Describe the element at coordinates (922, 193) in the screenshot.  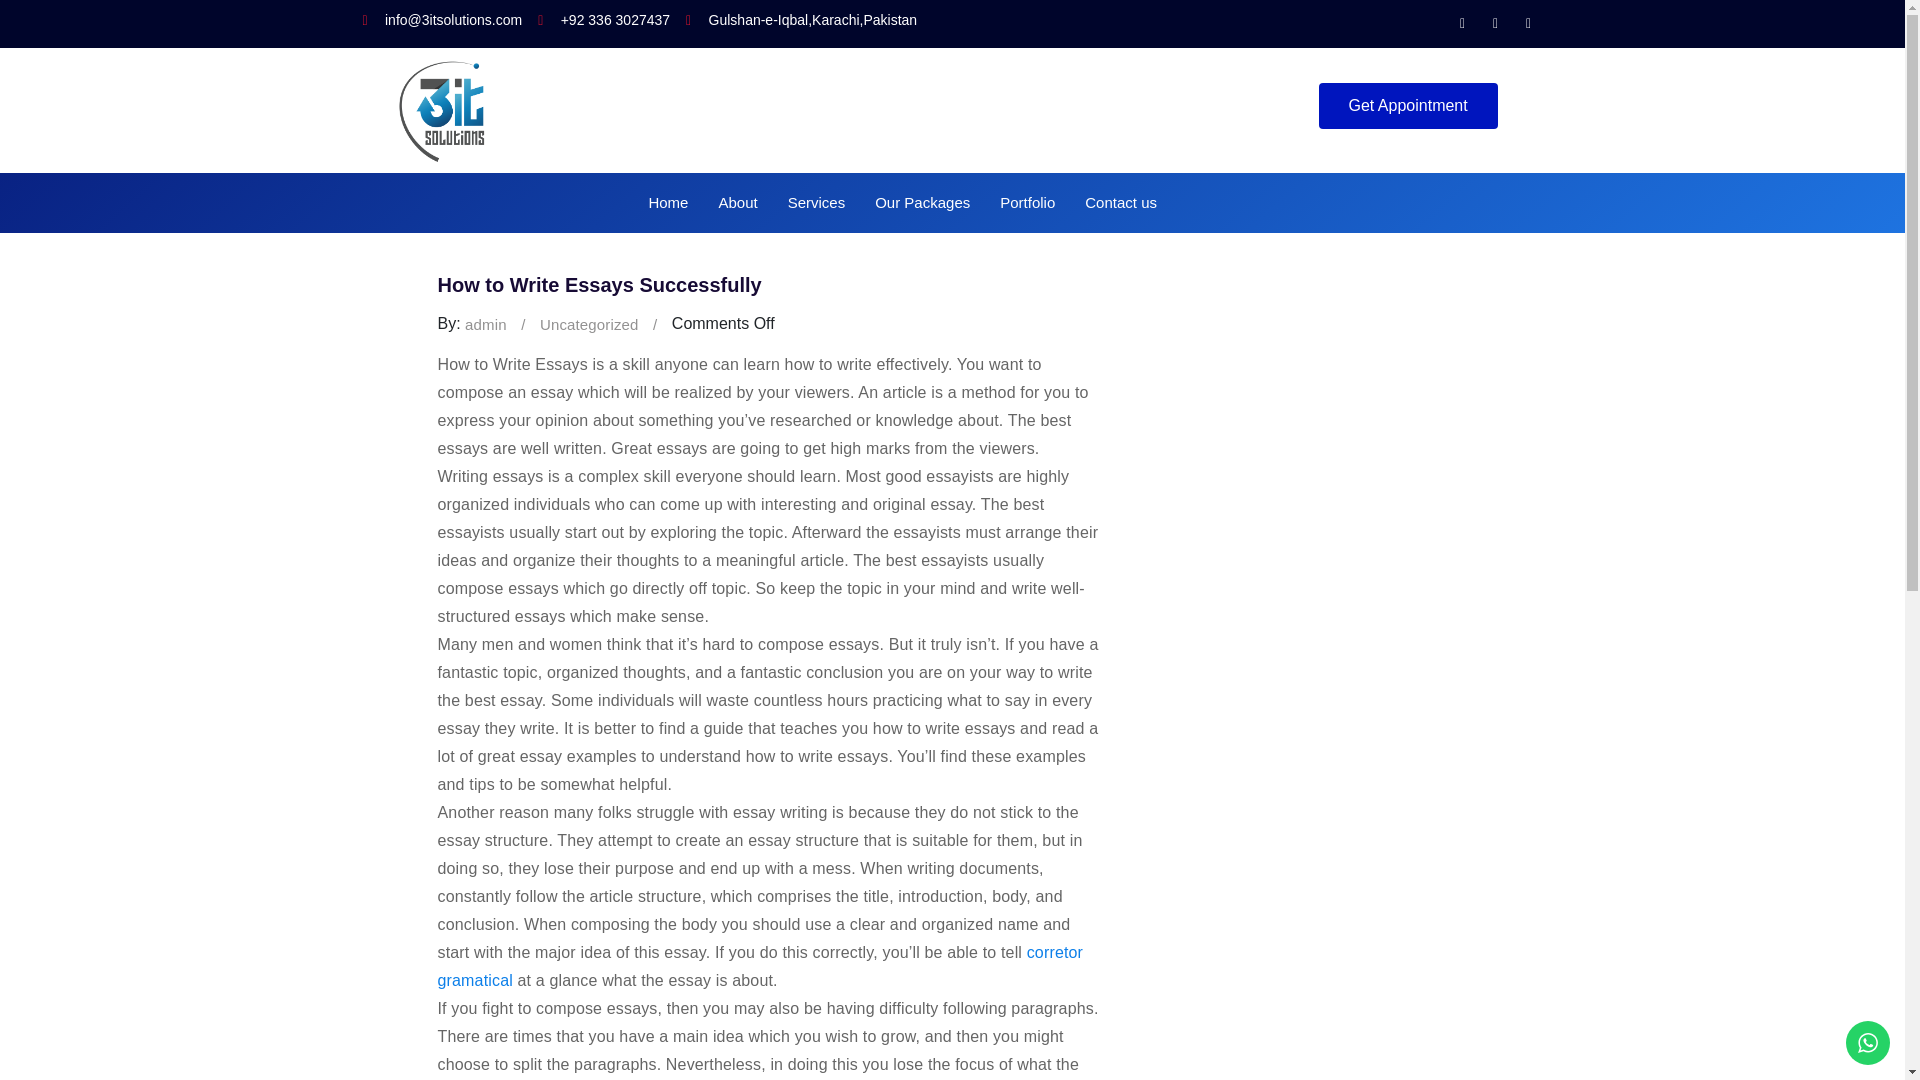
I see `Our Packages` at that location.